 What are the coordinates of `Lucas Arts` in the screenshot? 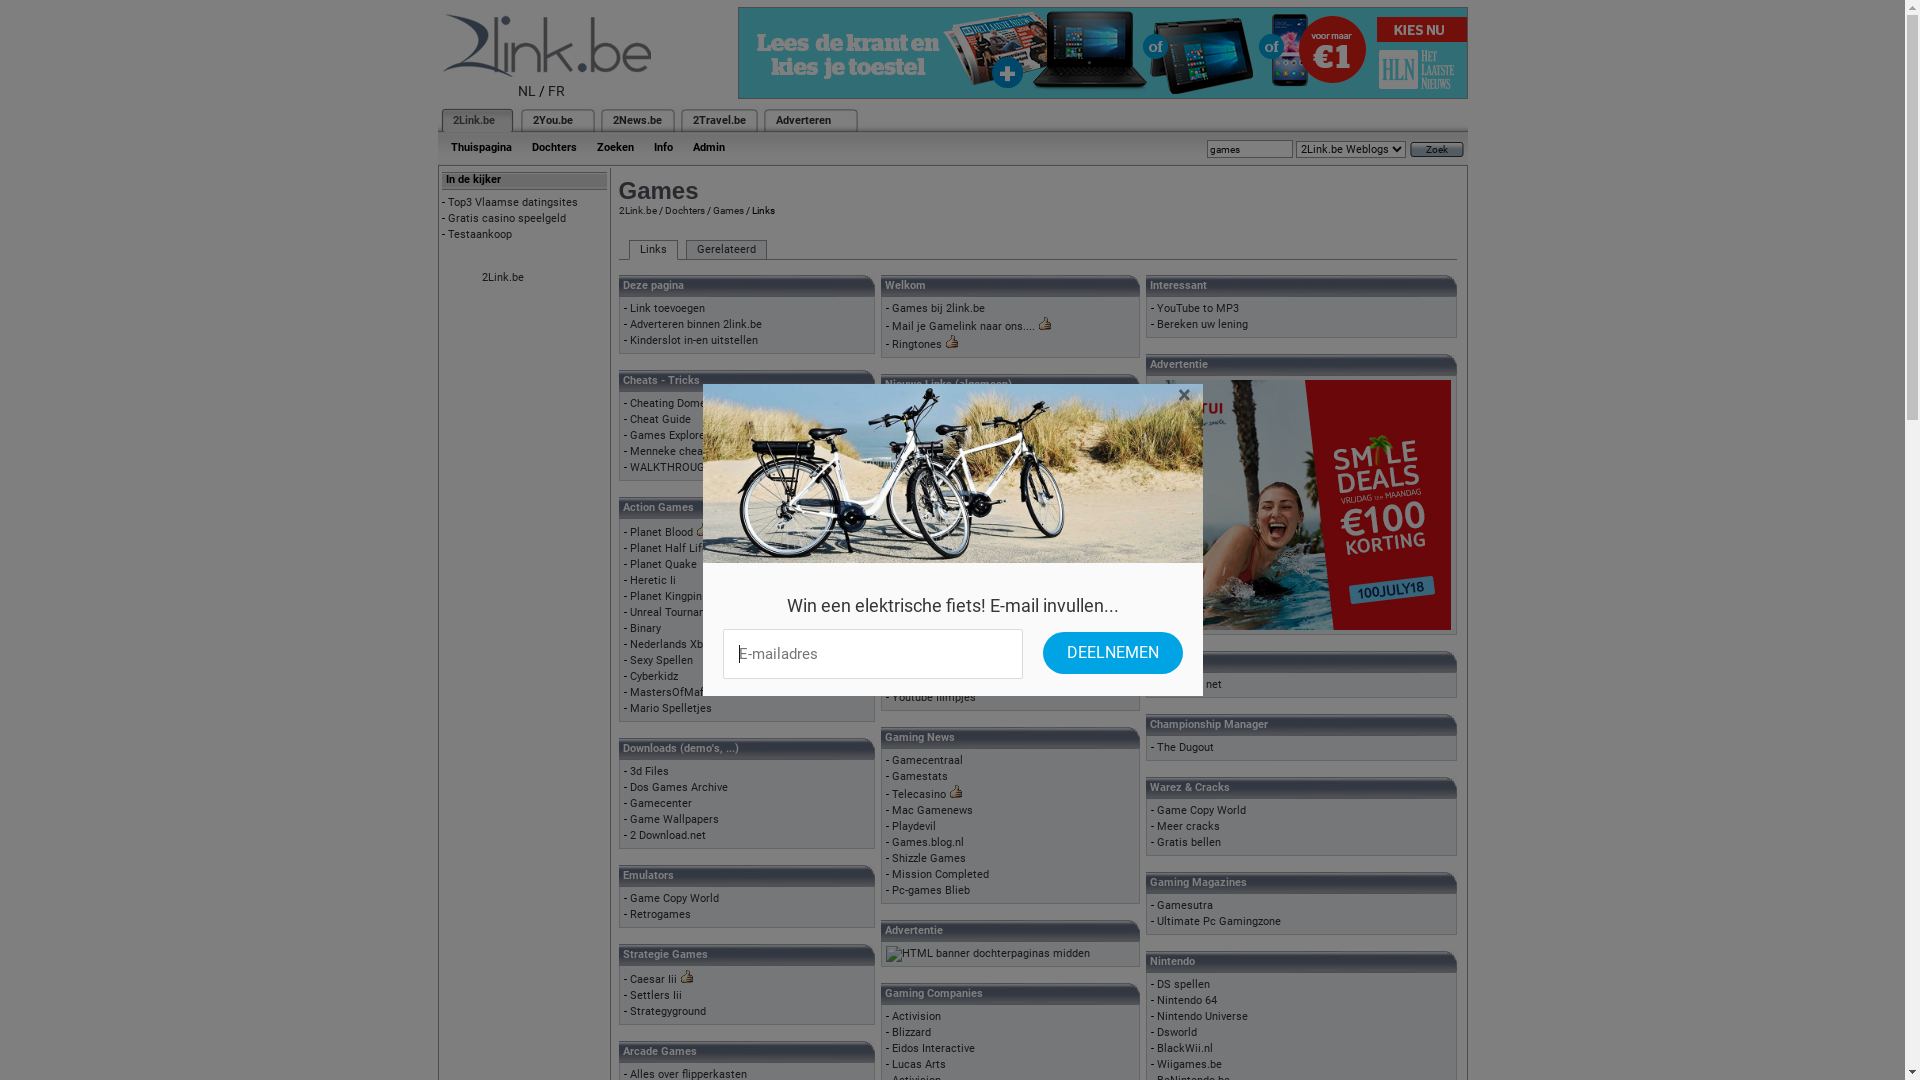 It's located at (919, 1064).